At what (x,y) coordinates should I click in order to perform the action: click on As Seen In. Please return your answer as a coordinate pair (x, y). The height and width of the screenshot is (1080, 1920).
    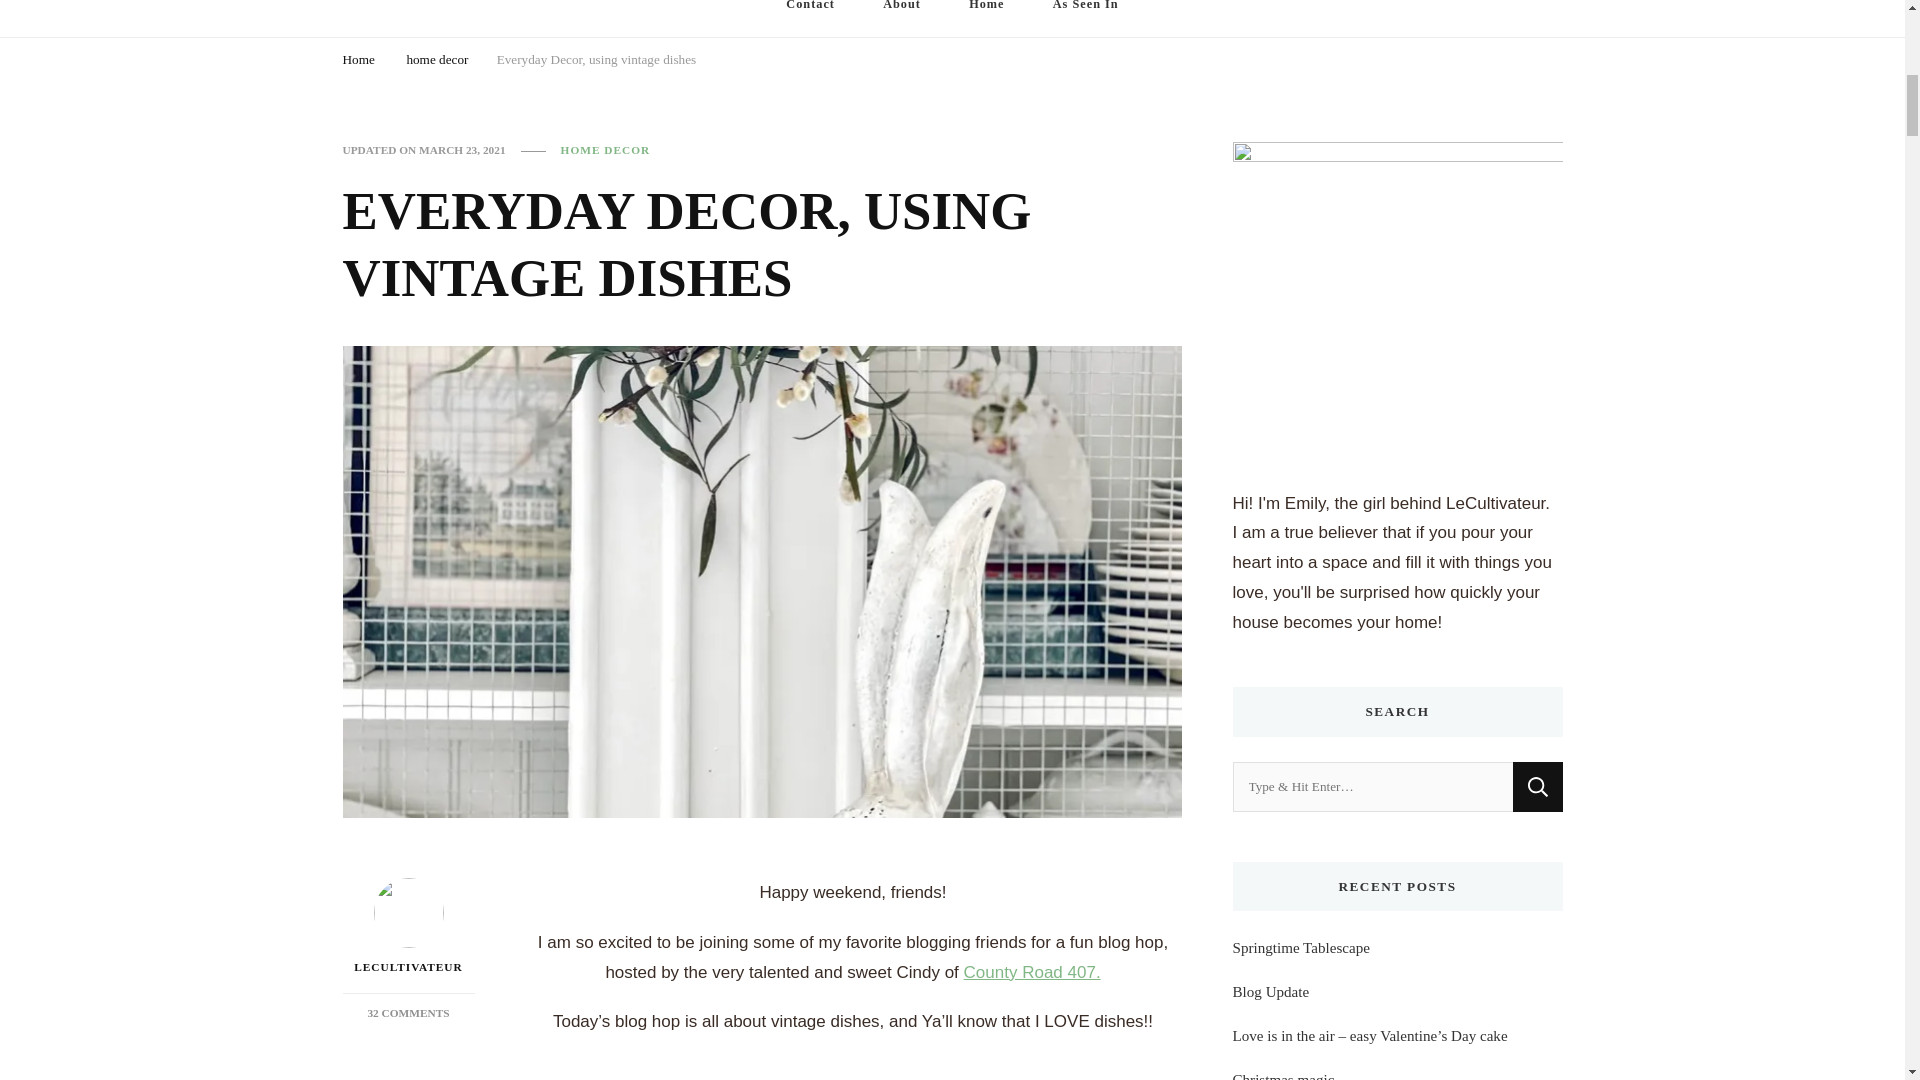
    Looking at the image, I should click on (1537, 787).